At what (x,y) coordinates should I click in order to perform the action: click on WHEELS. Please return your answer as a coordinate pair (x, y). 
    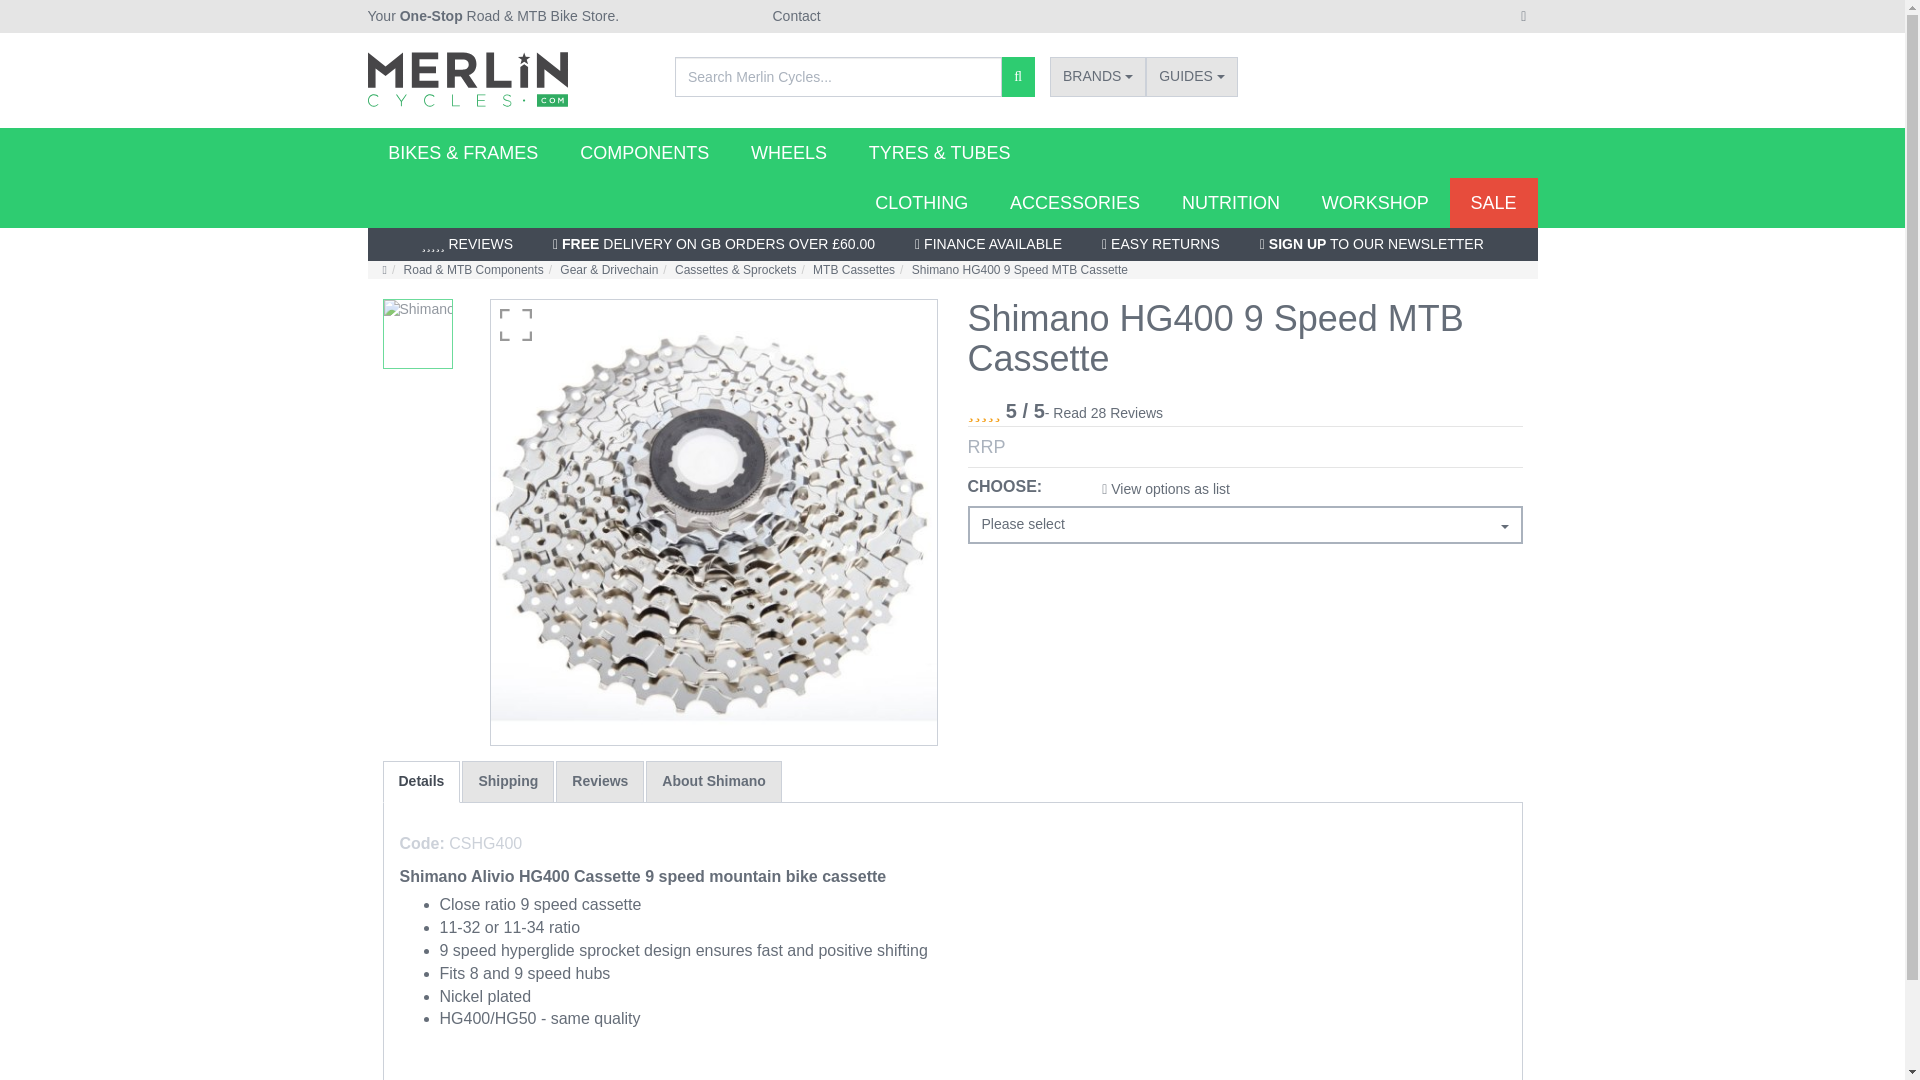
    Looking at the image, I should click on (788, 153).